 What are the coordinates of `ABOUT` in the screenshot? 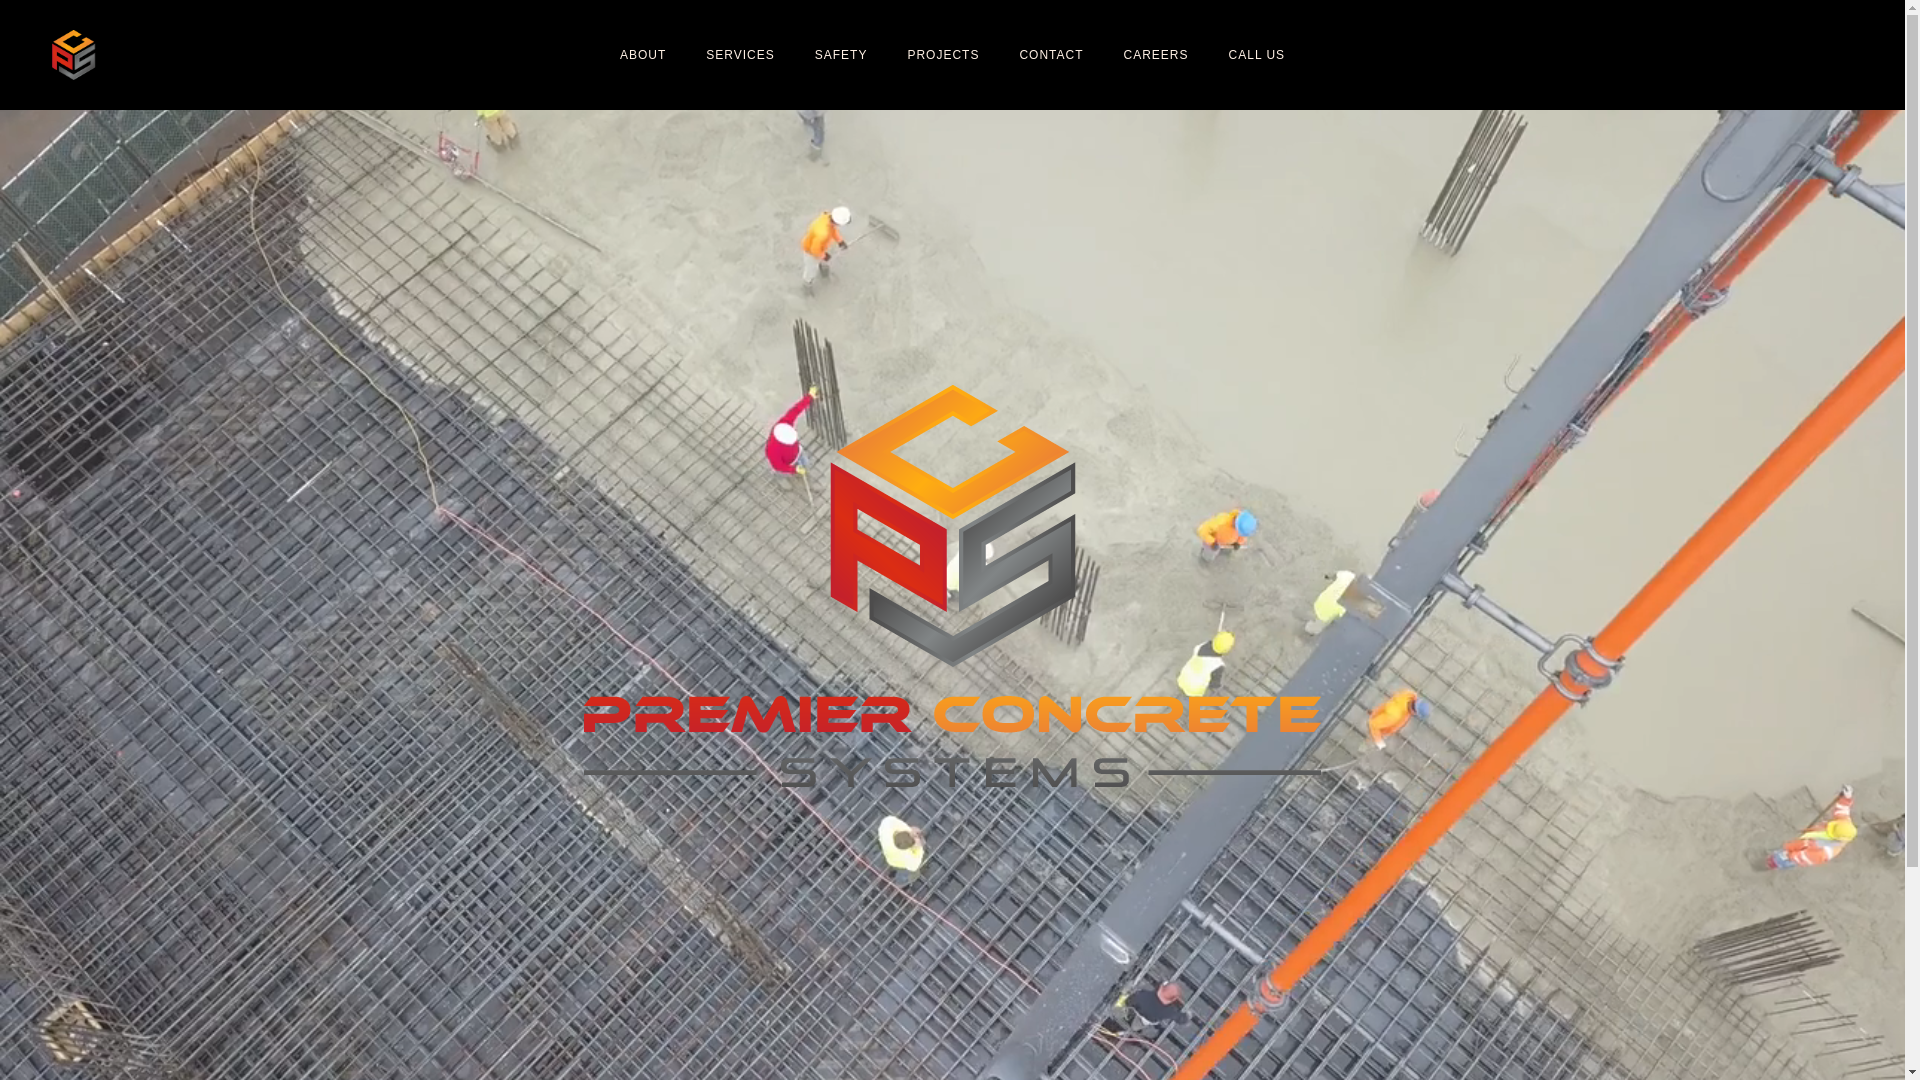 It's located at (643, 55).